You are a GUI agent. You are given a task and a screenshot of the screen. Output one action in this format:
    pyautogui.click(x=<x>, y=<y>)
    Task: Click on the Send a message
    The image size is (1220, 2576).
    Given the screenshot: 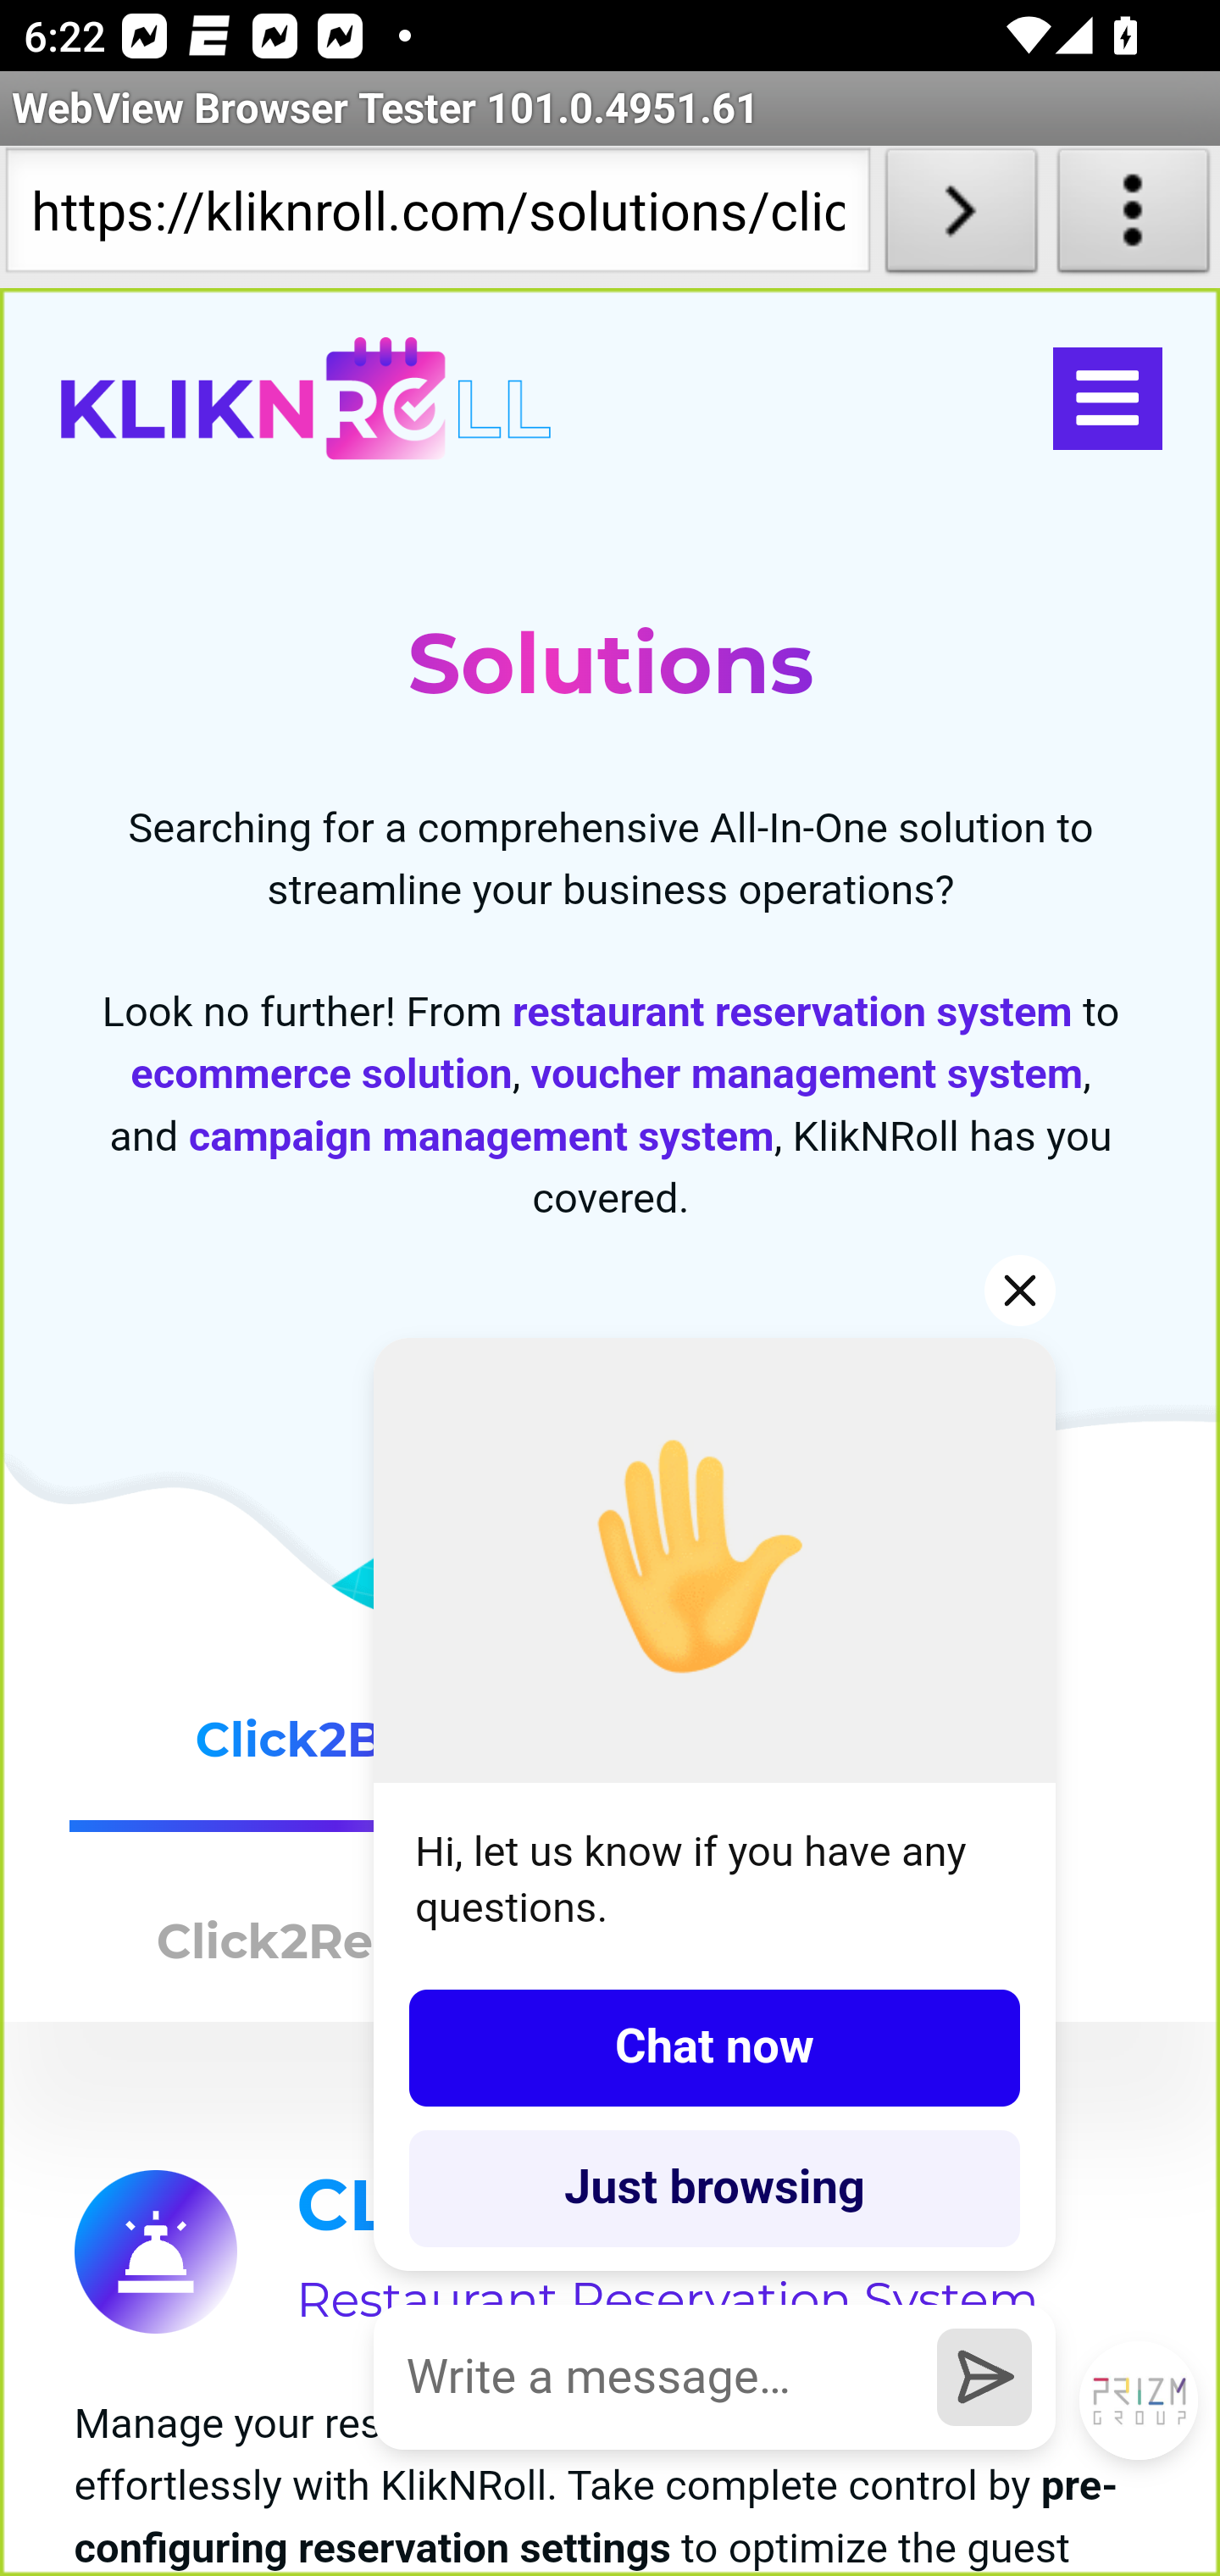 What is the action you would take?
    pyautogui.click(x=985, y=2376)
    